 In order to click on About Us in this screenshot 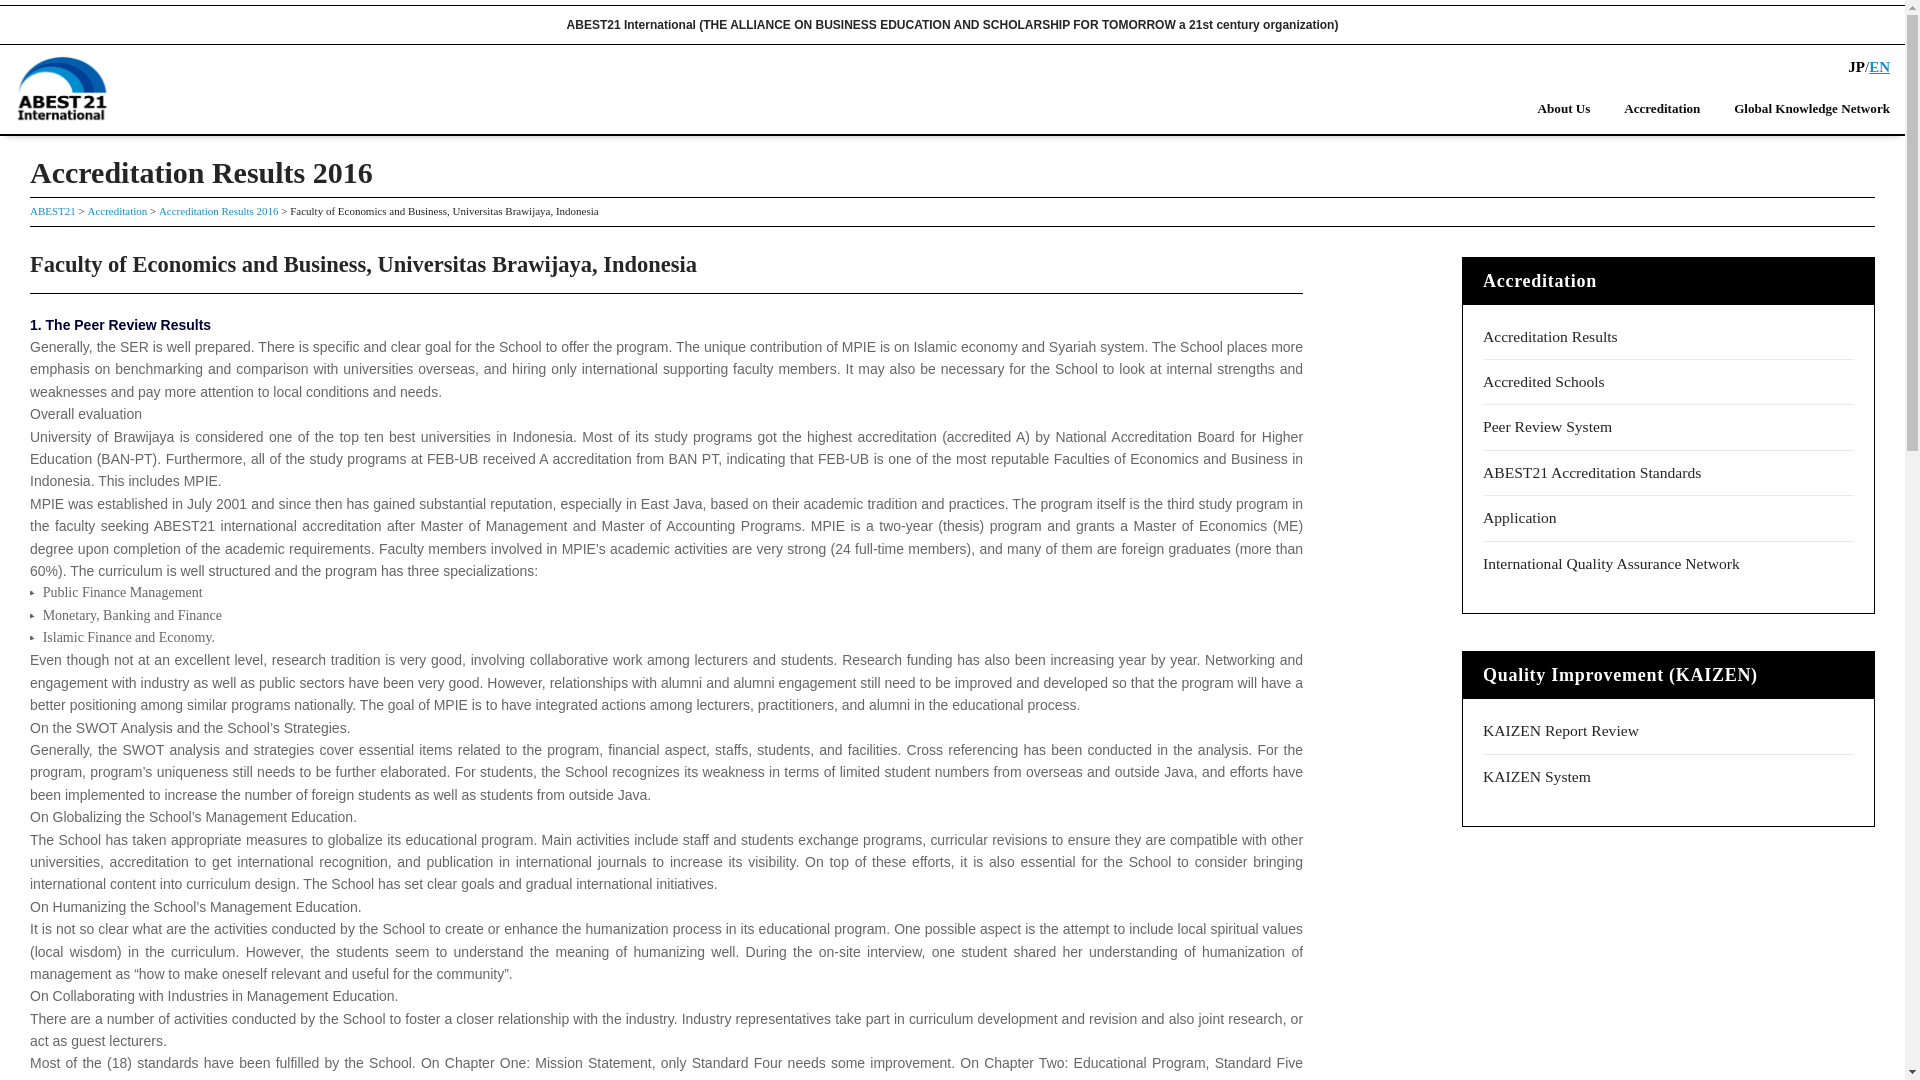, I will do `click(1564, 108)`.